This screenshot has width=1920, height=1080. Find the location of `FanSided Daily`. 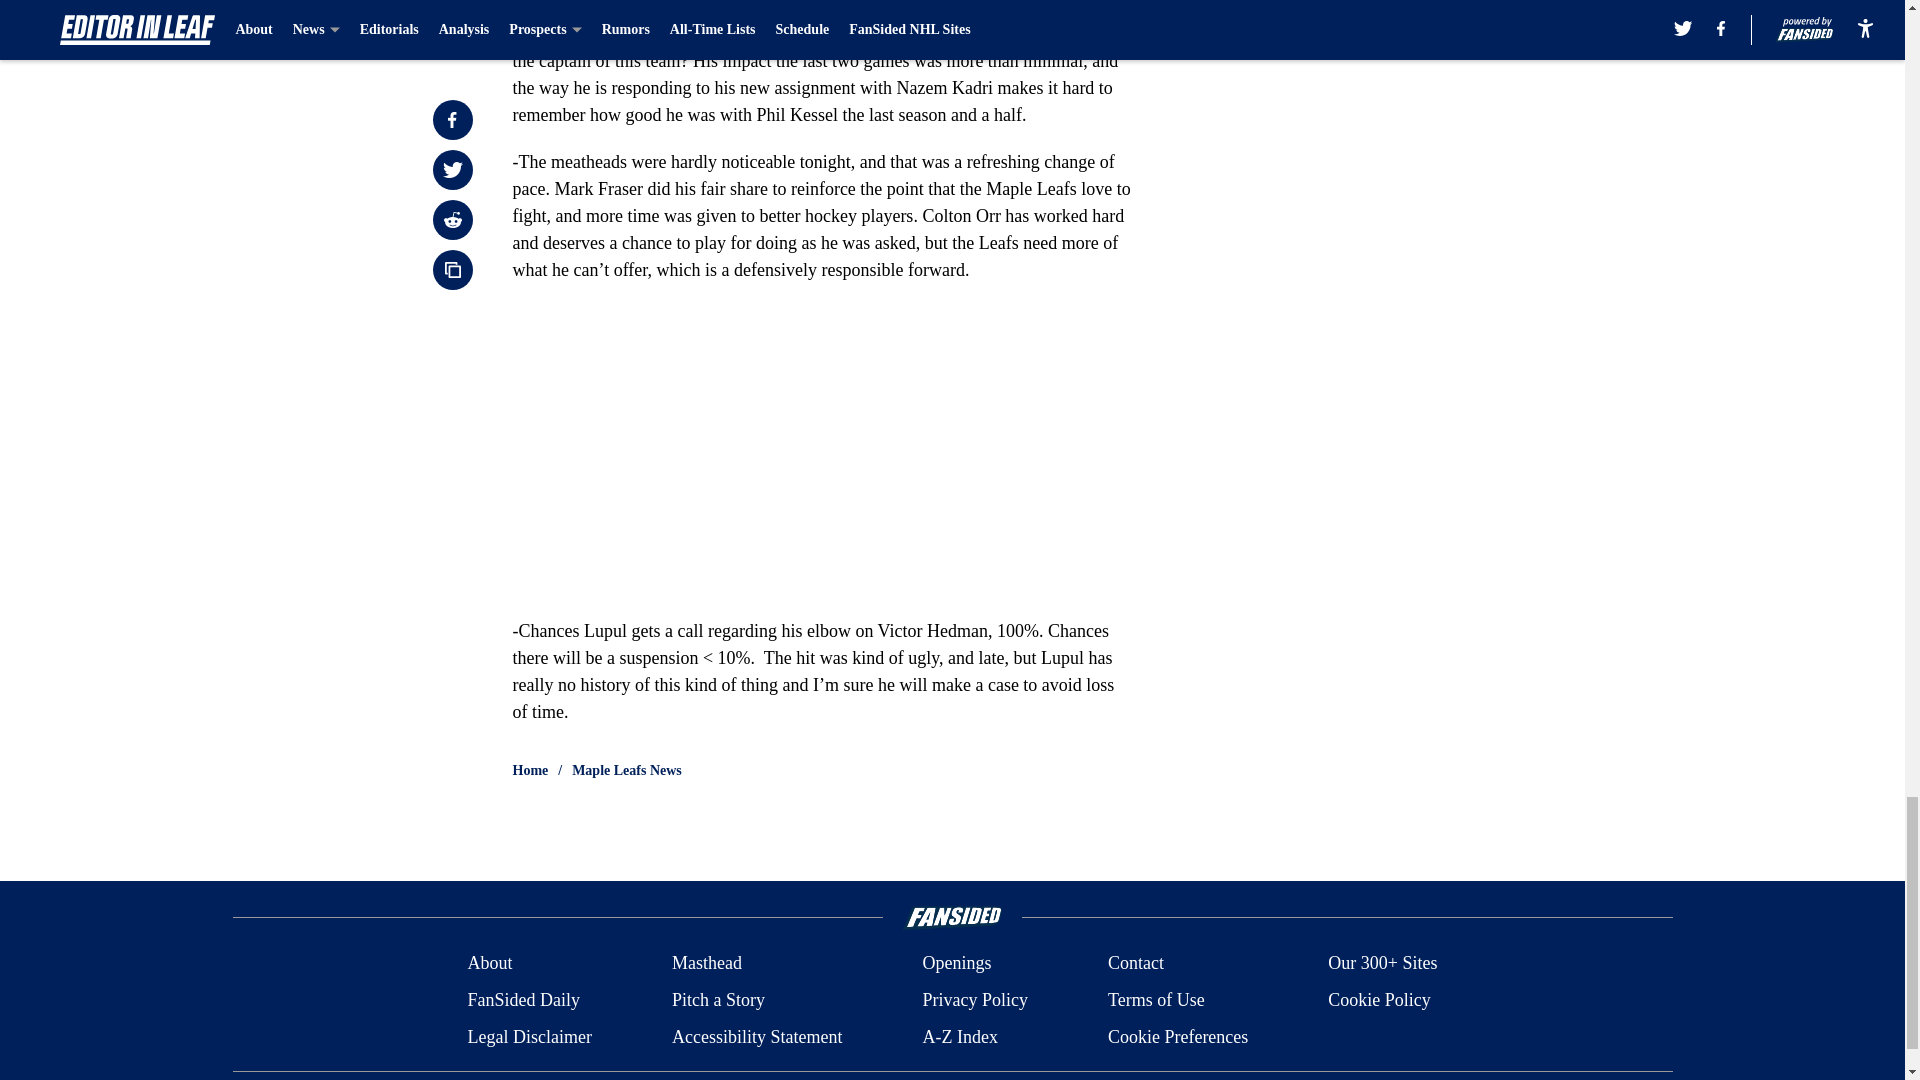

FanSided Daily is located at coordinates (522, 1000).